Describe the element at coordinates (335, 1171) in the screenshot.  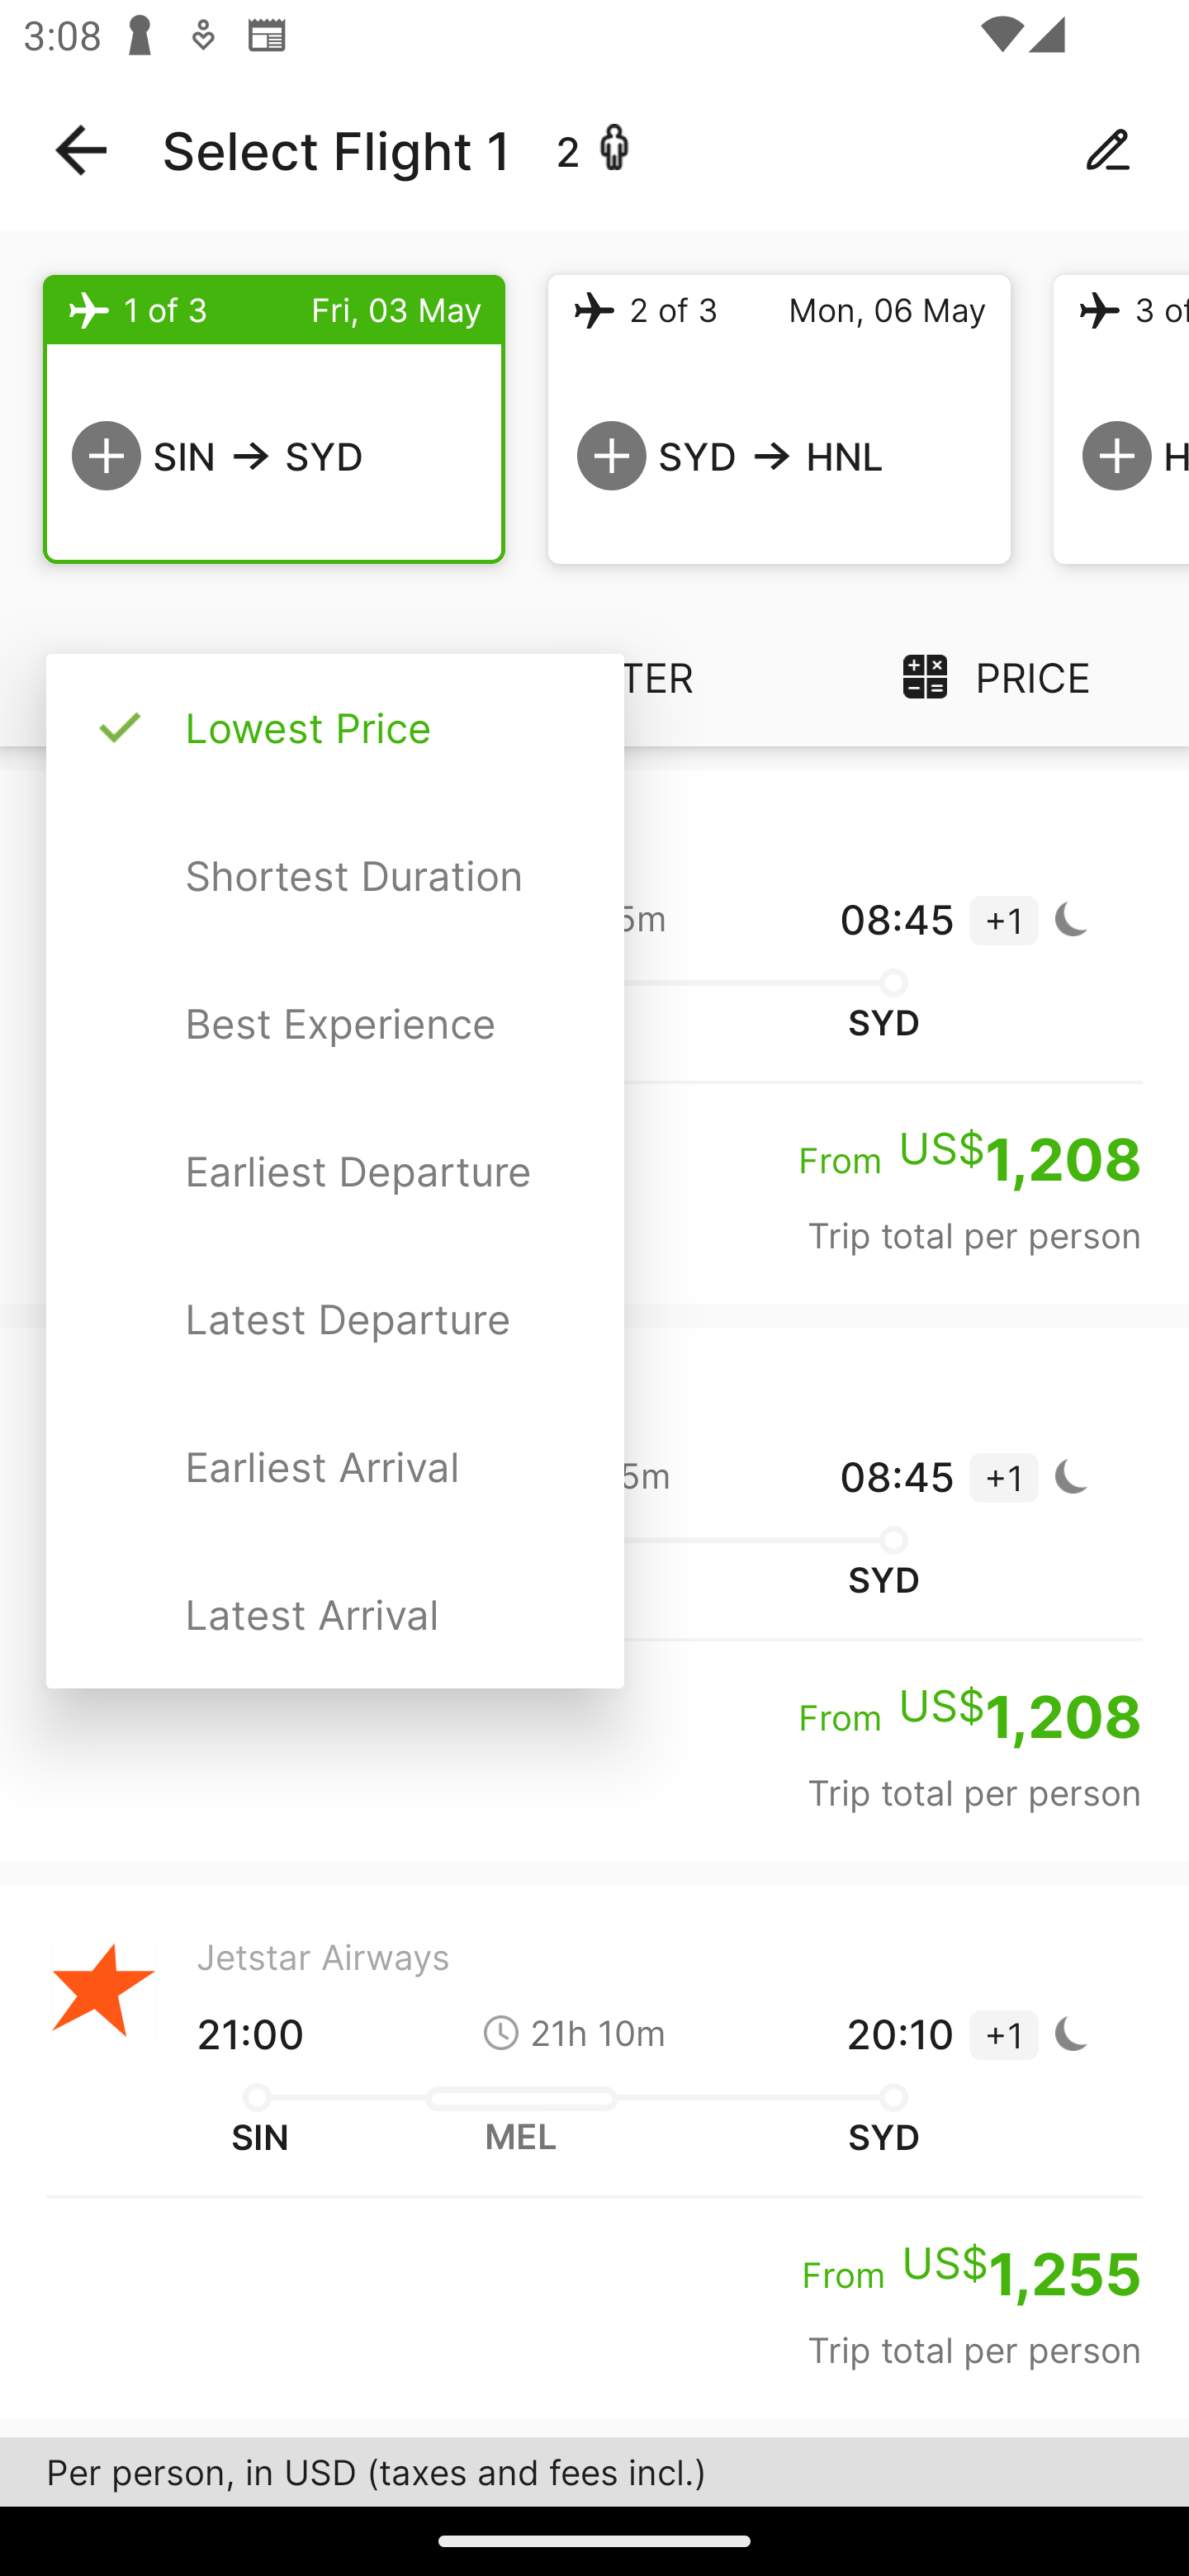
I see `Earliest Departure` at that location.